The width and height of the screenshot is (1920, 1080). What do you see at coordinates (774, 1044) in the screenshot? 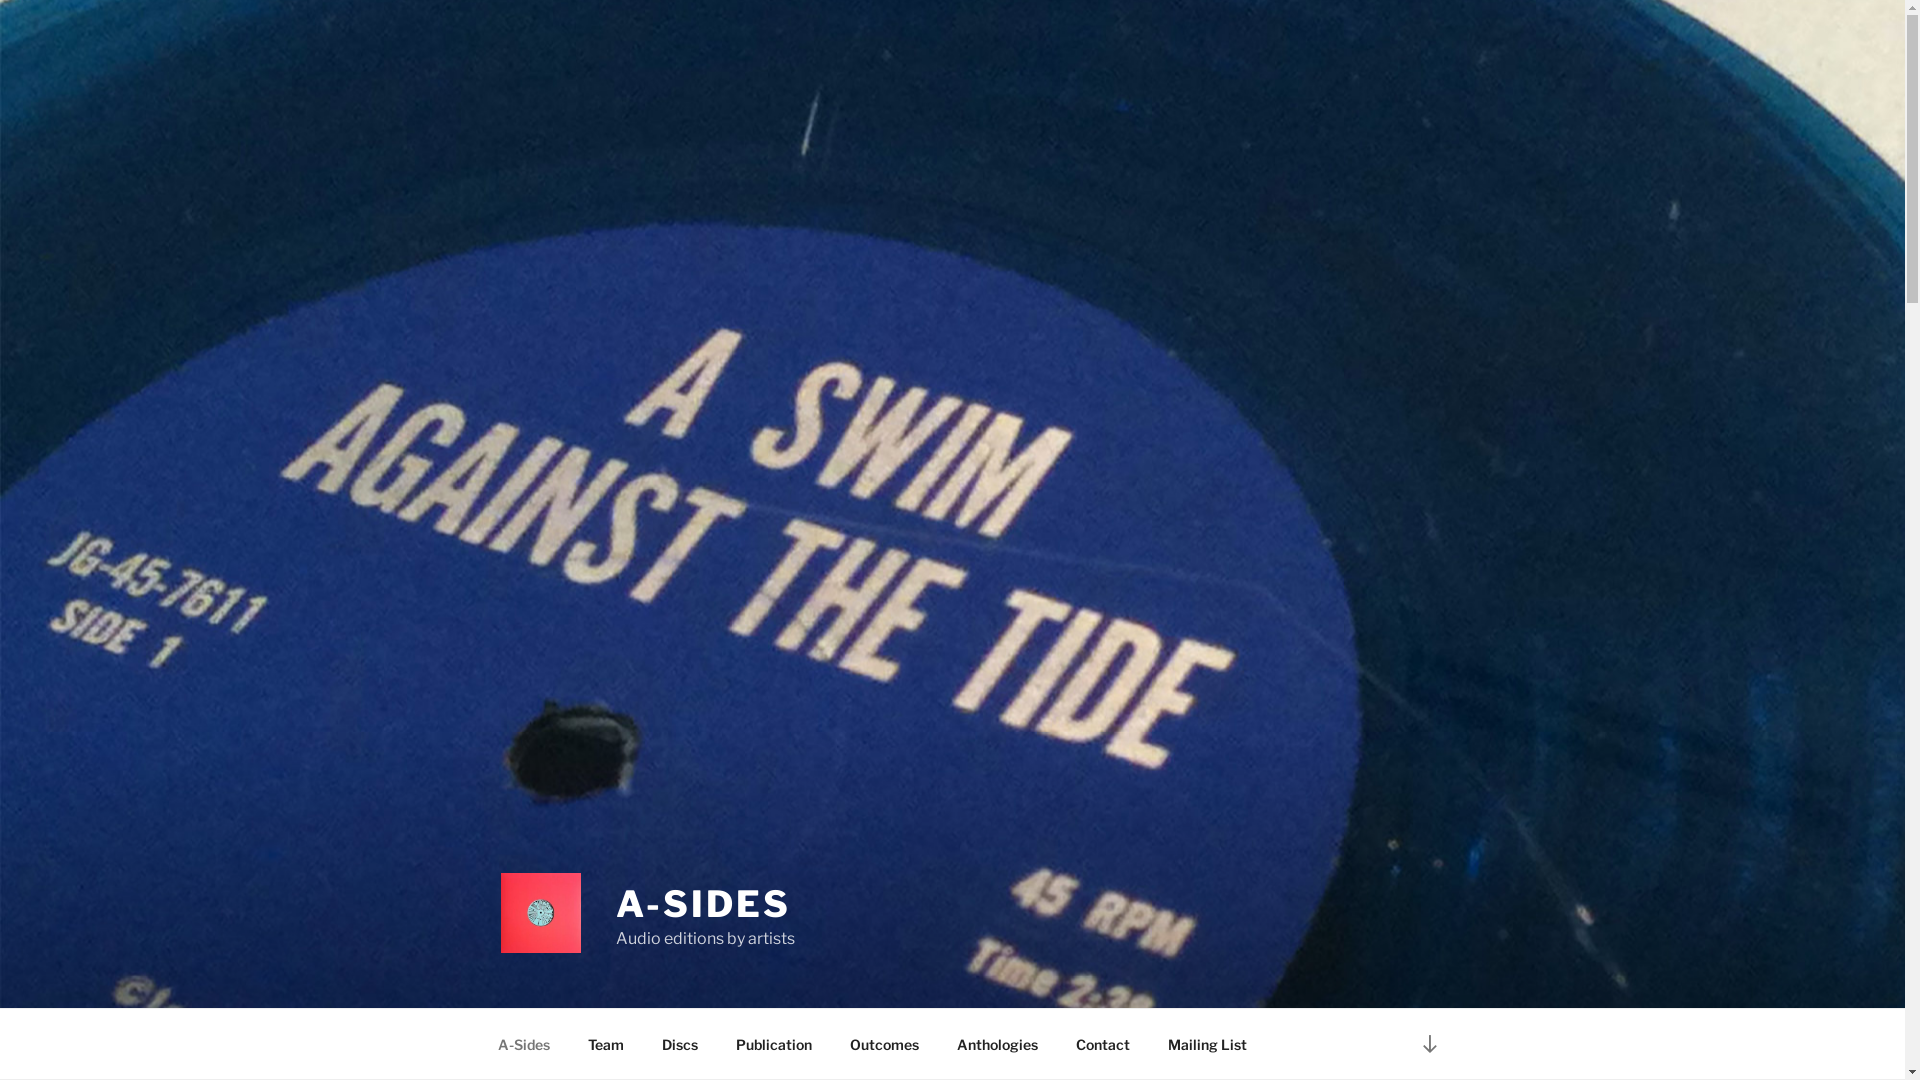
I see `Publication` at bounding box center [774, 1044].